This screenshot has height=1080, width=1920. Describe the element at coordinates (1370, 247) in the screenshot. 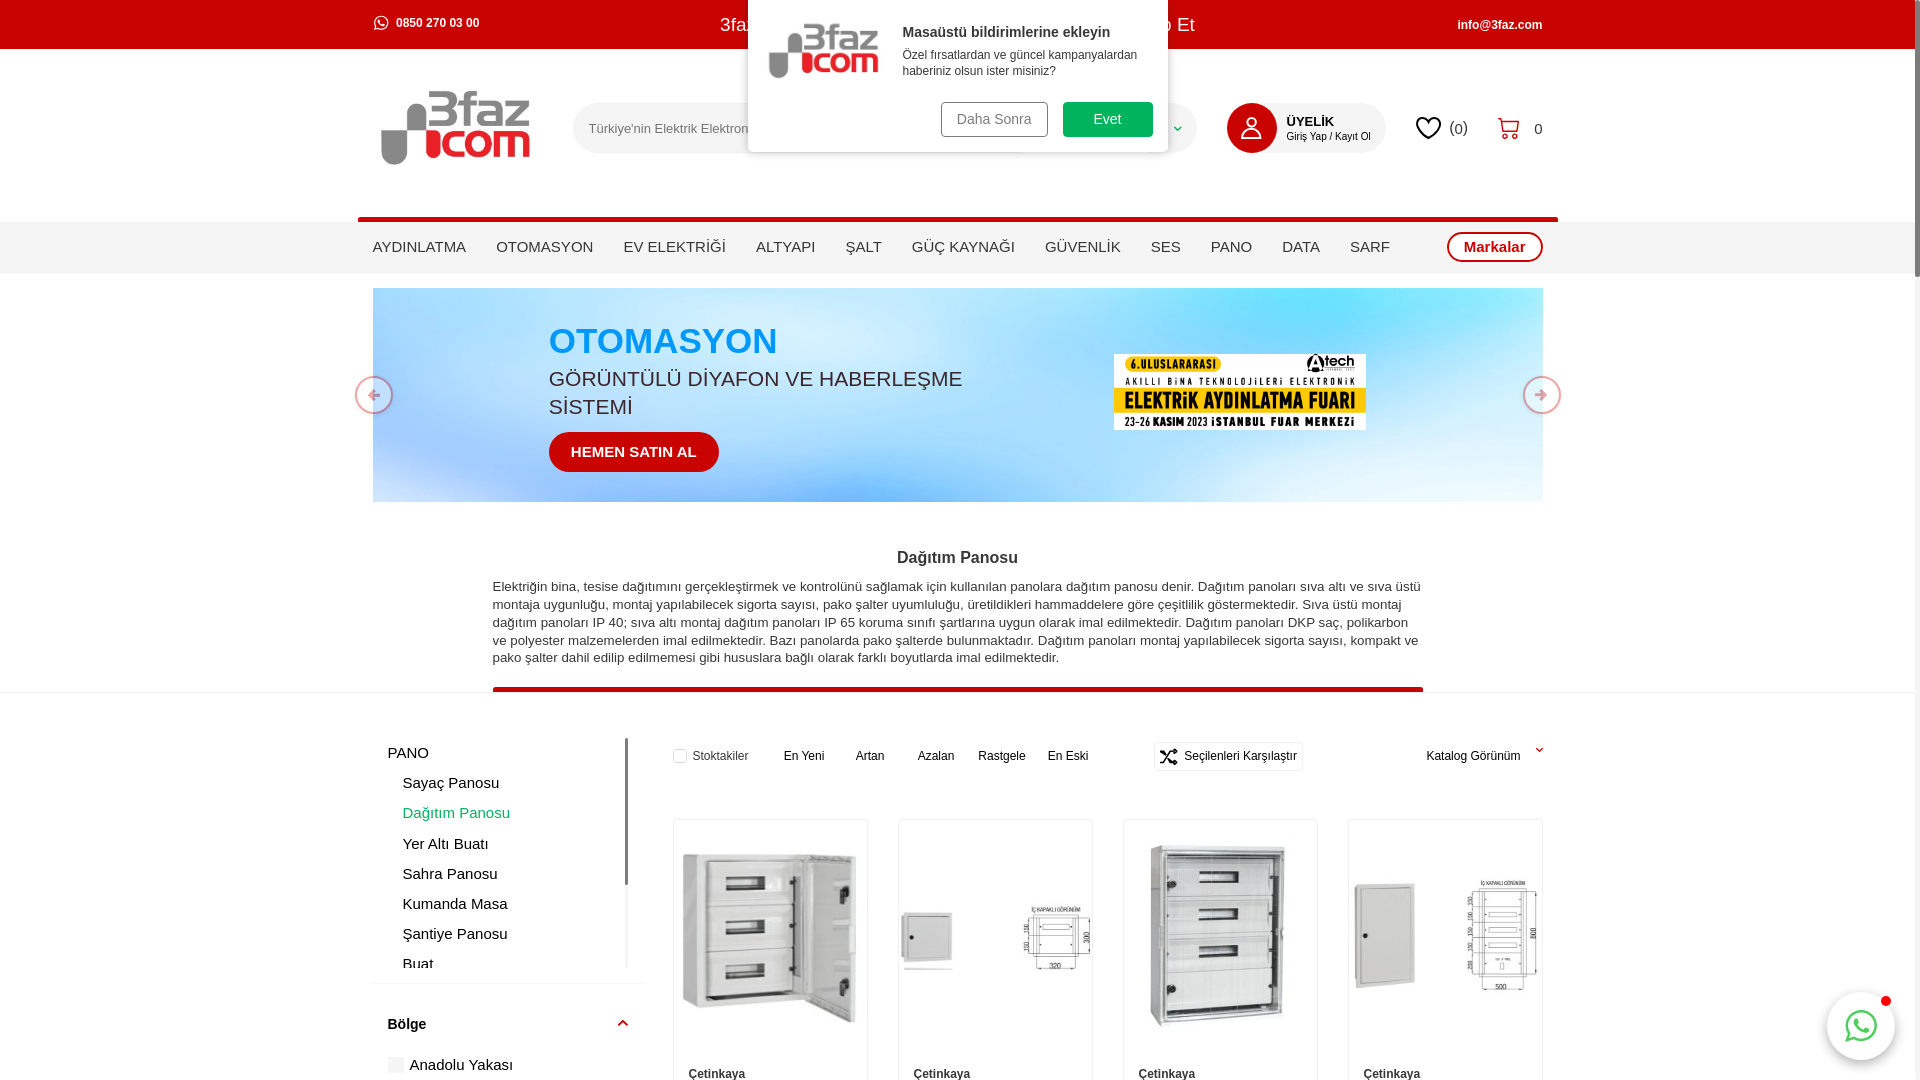

I see `SARF` at that location.